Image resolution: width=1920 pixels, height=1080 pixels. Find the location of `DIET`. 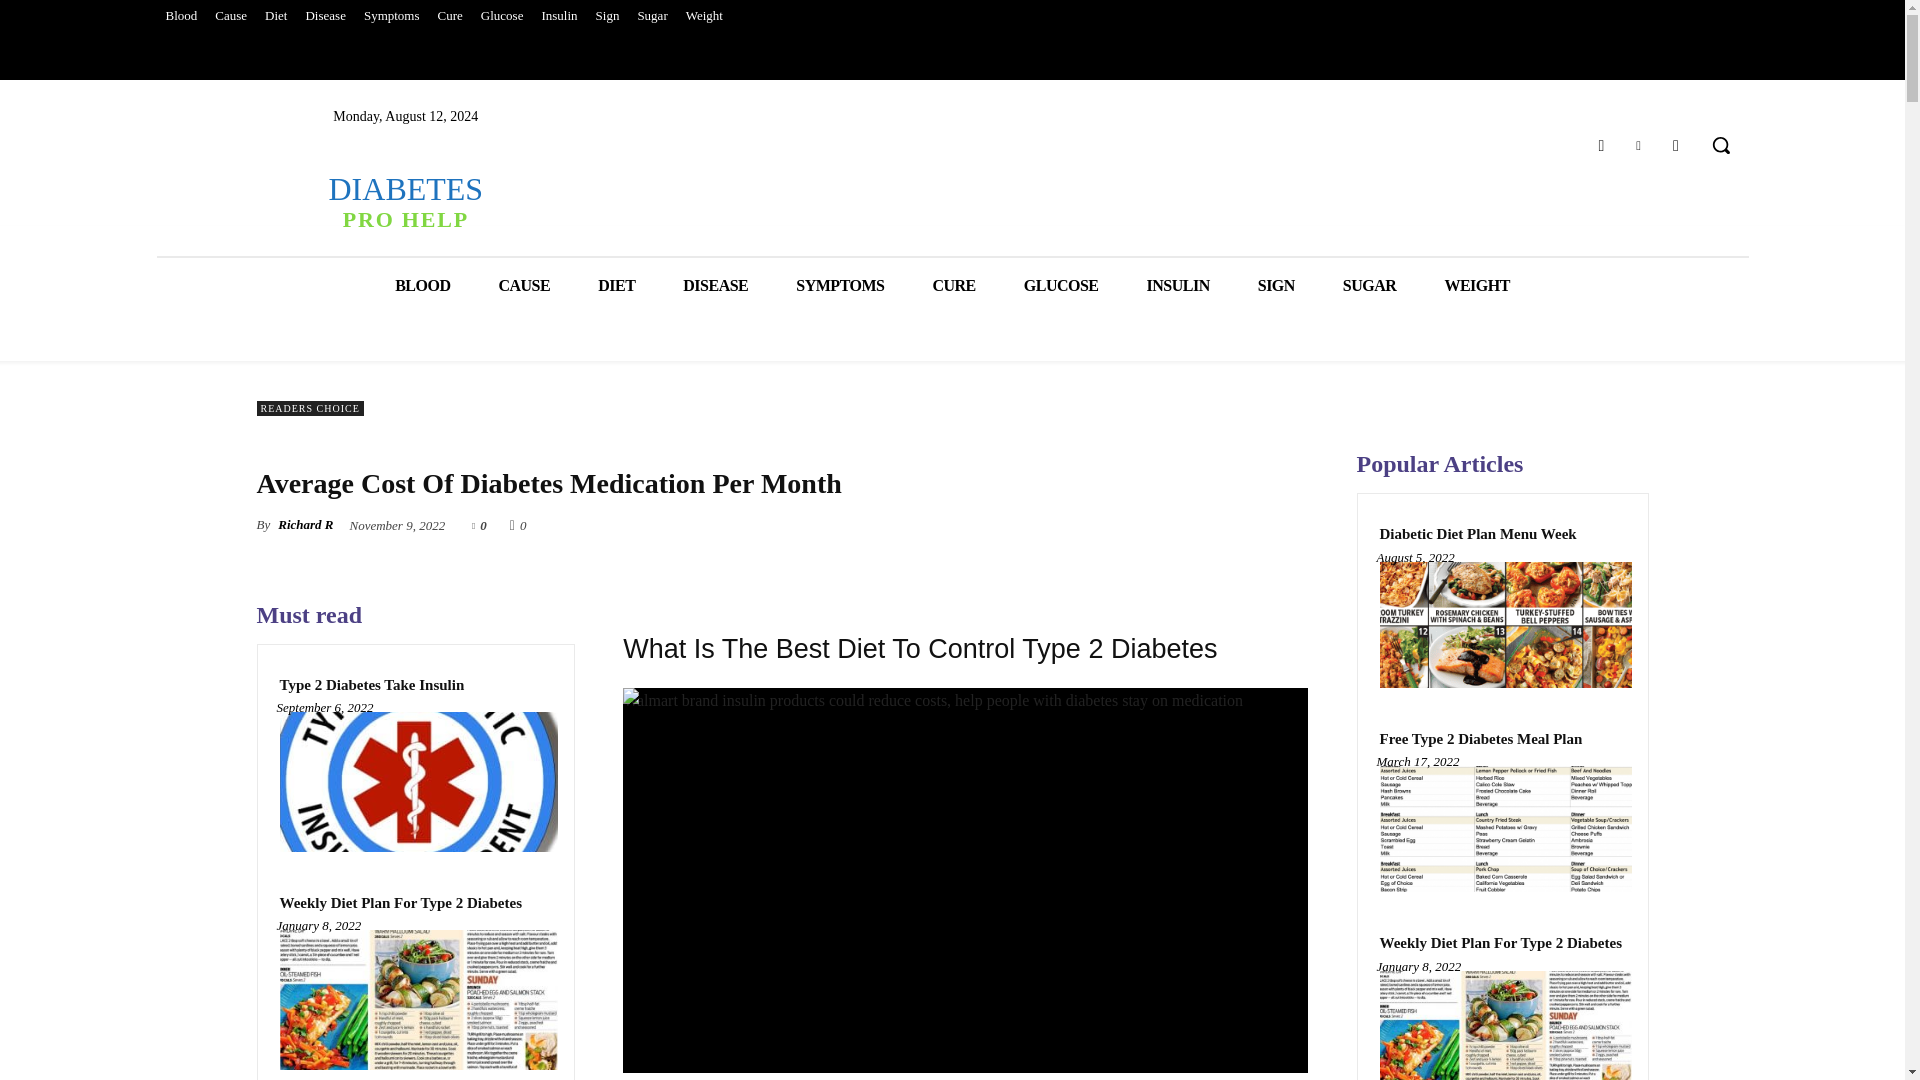

DIET is located at coordinates (422, 286).